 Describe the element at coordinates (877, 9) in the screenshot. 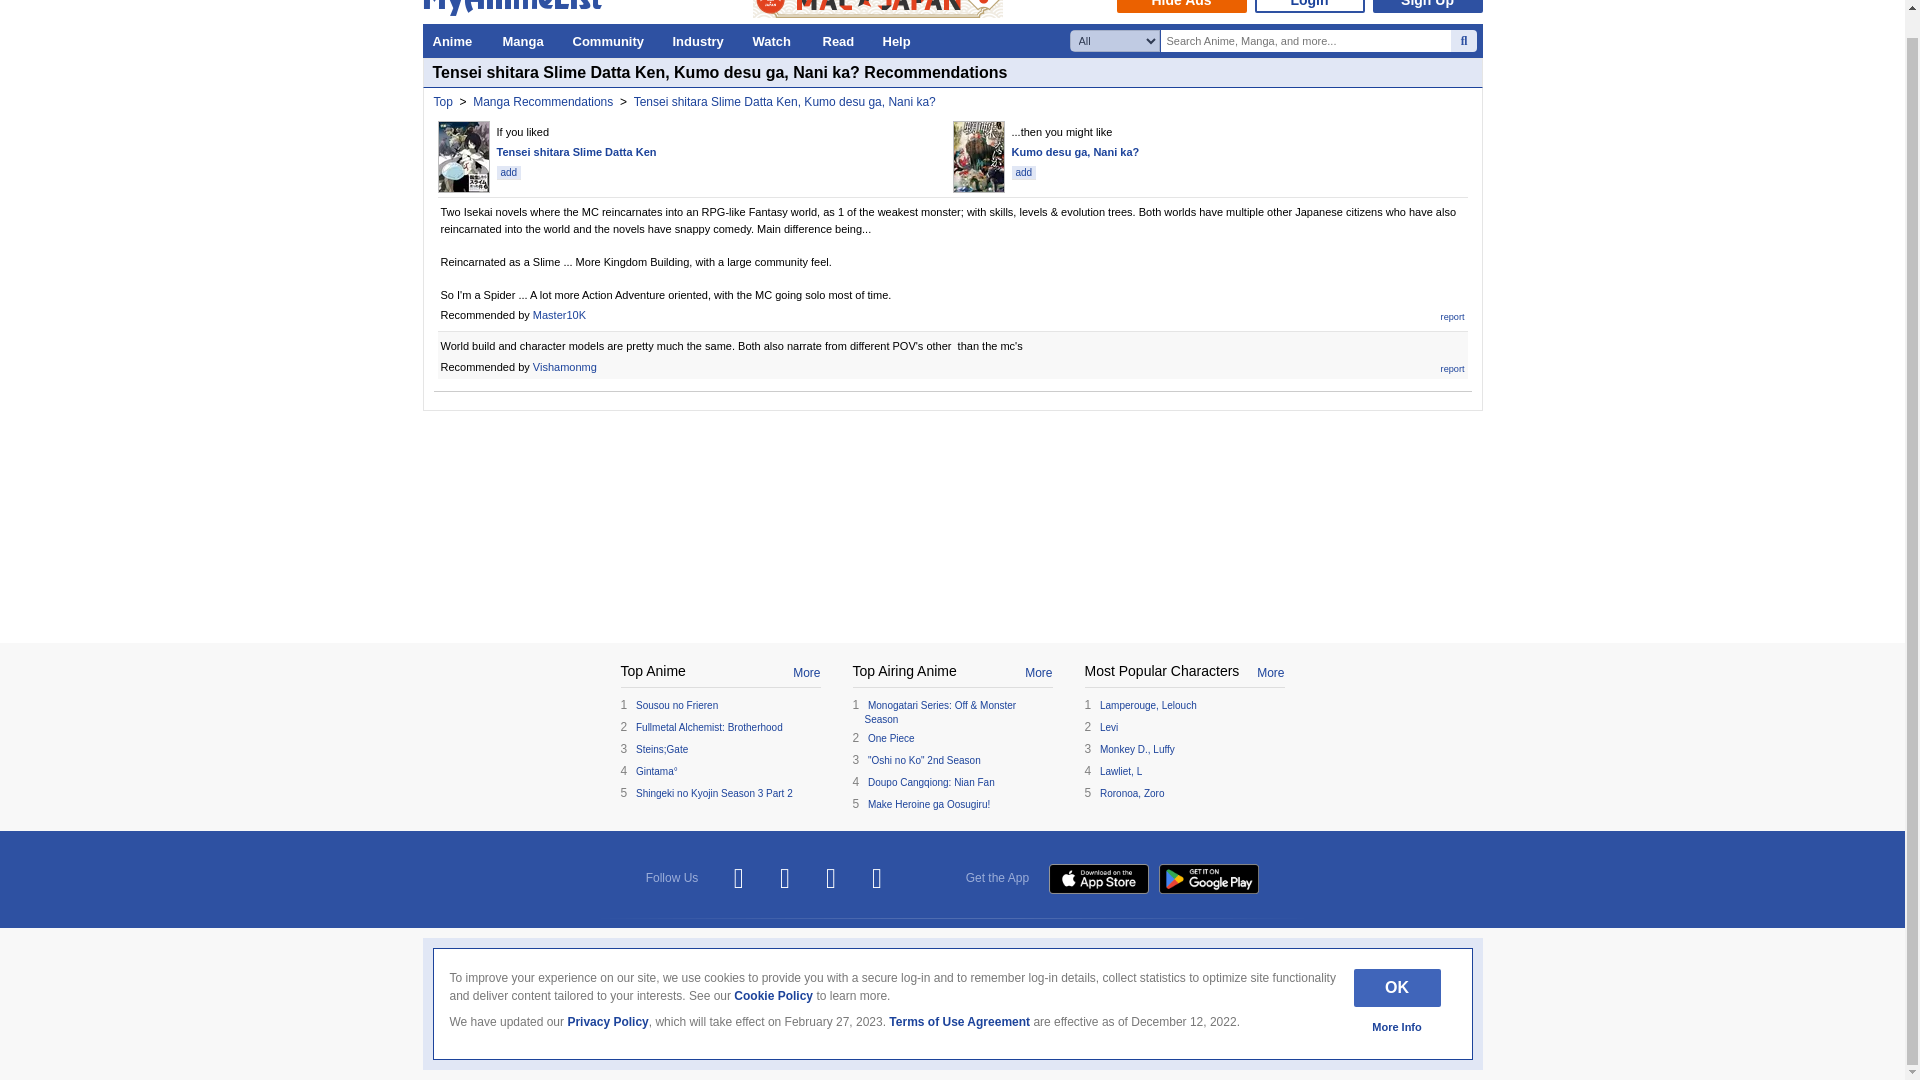

I see `MAL x JAPAN` at that location.